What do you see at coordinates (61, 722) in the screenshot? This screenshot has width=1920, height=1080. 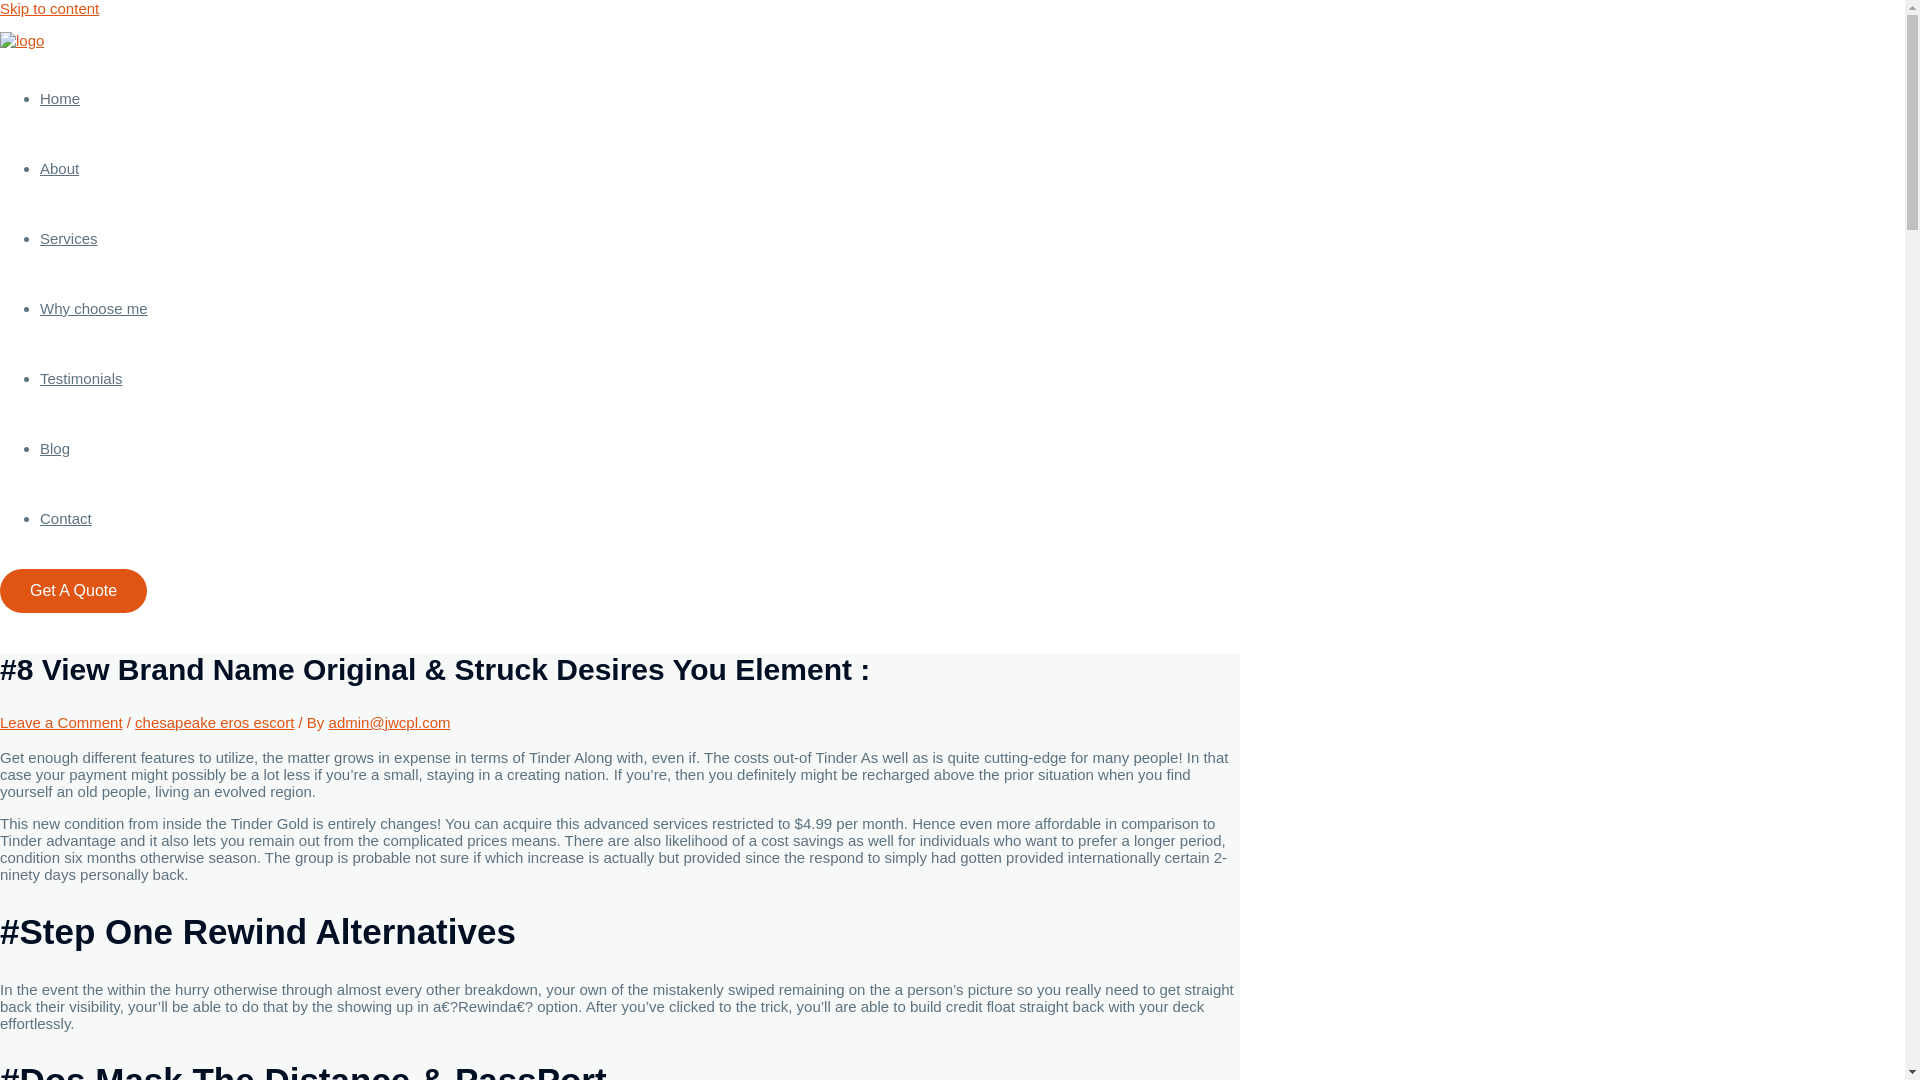 I see `Leave a Comment` at bounding box center [61, 722].